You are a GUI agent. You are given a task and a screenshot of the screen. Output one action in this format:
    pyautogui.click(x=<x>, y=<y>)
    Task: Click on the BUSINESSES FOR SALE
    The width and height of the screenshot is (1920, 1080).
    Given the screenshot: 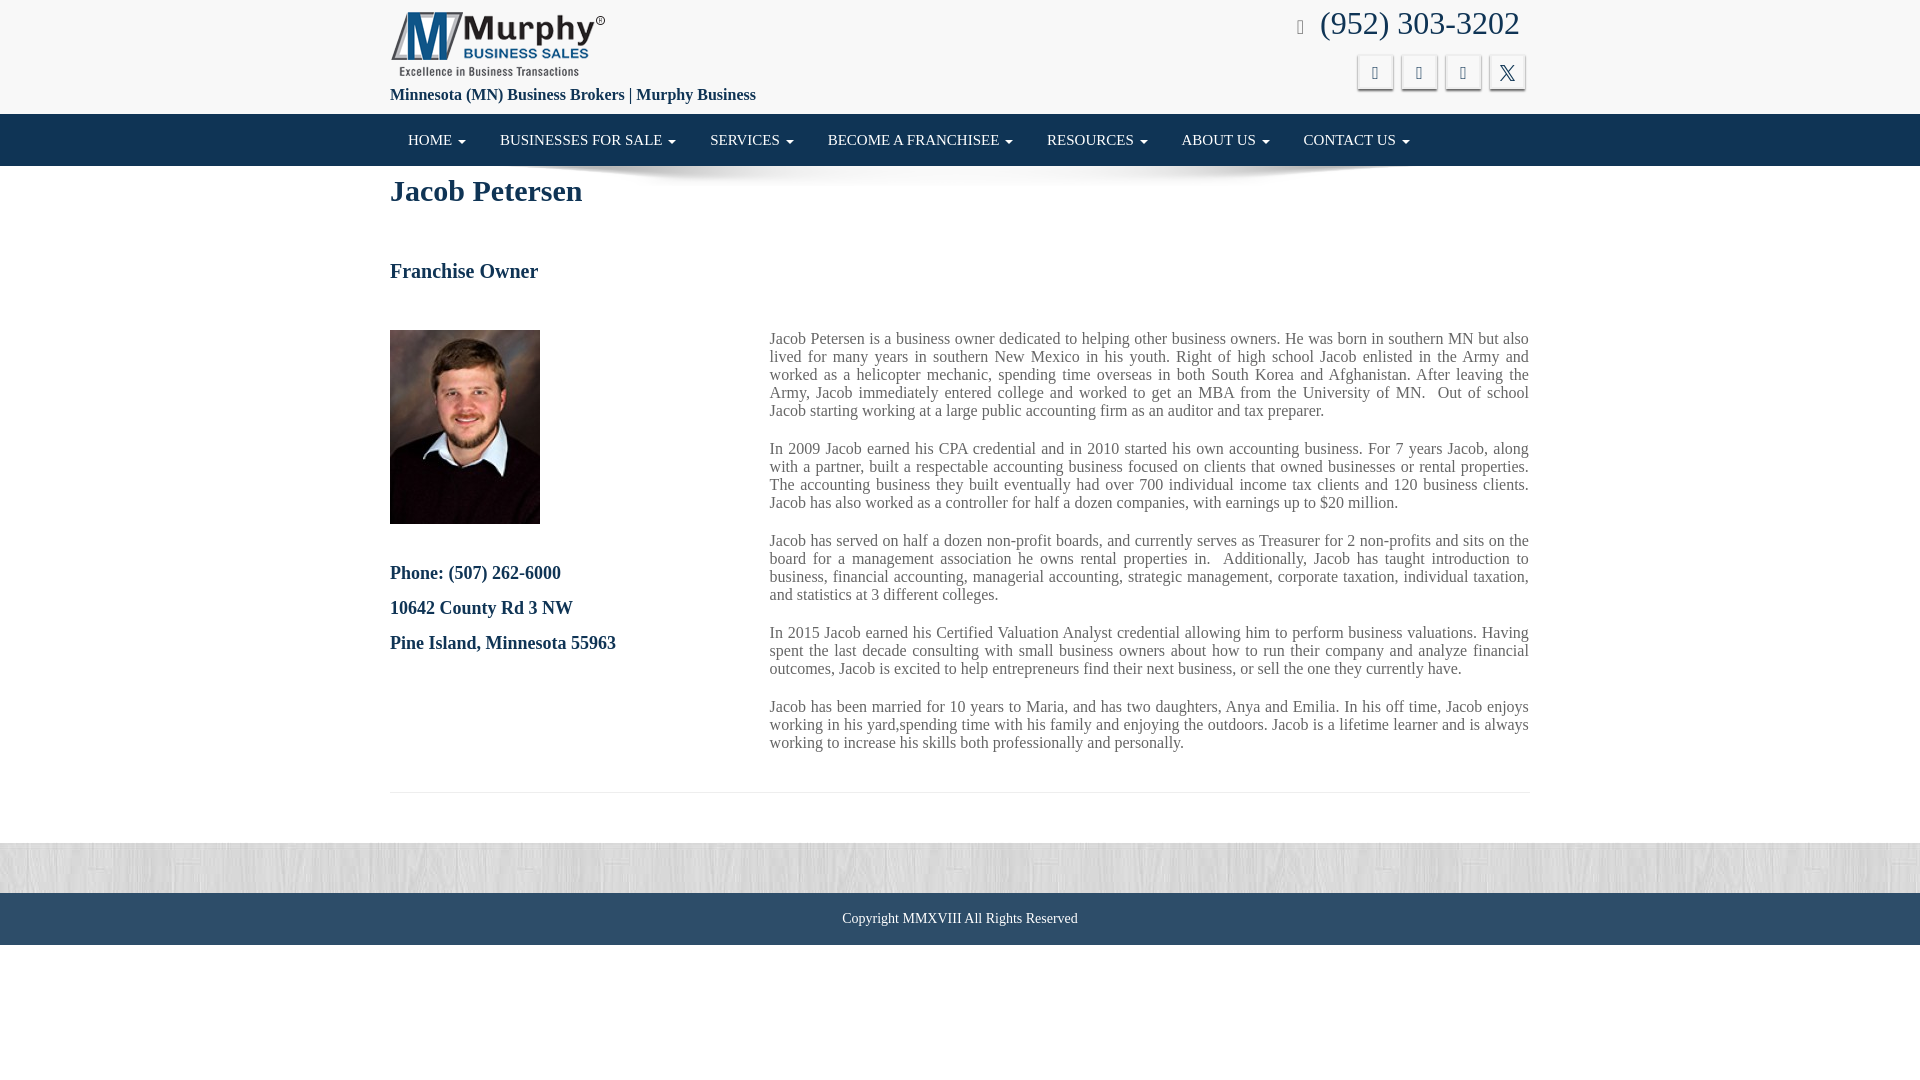 What is the action you would take?
    pyautogui.click(x=588, y=140)
    